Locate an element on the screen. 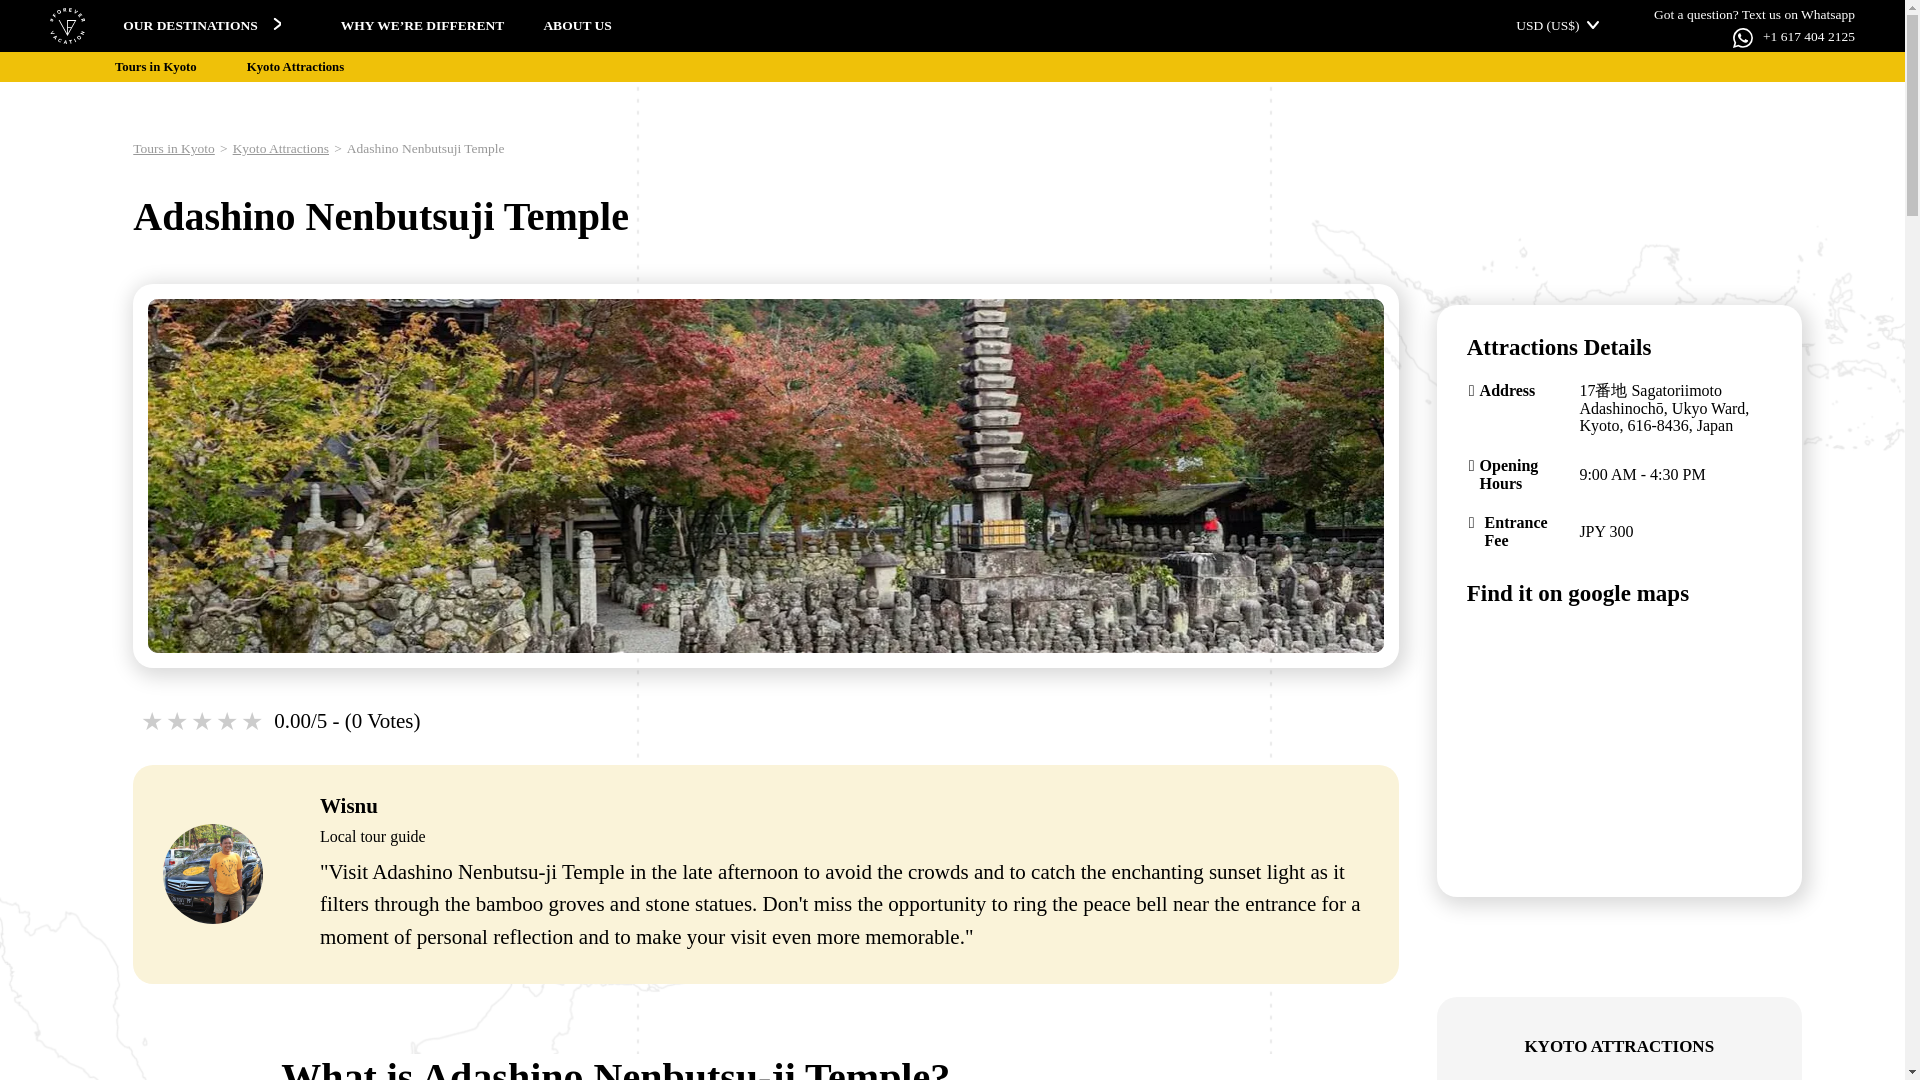 This screenshot has width=1920, height=1080. OUR DESTINATIONS is located at coordinates (203, 26).